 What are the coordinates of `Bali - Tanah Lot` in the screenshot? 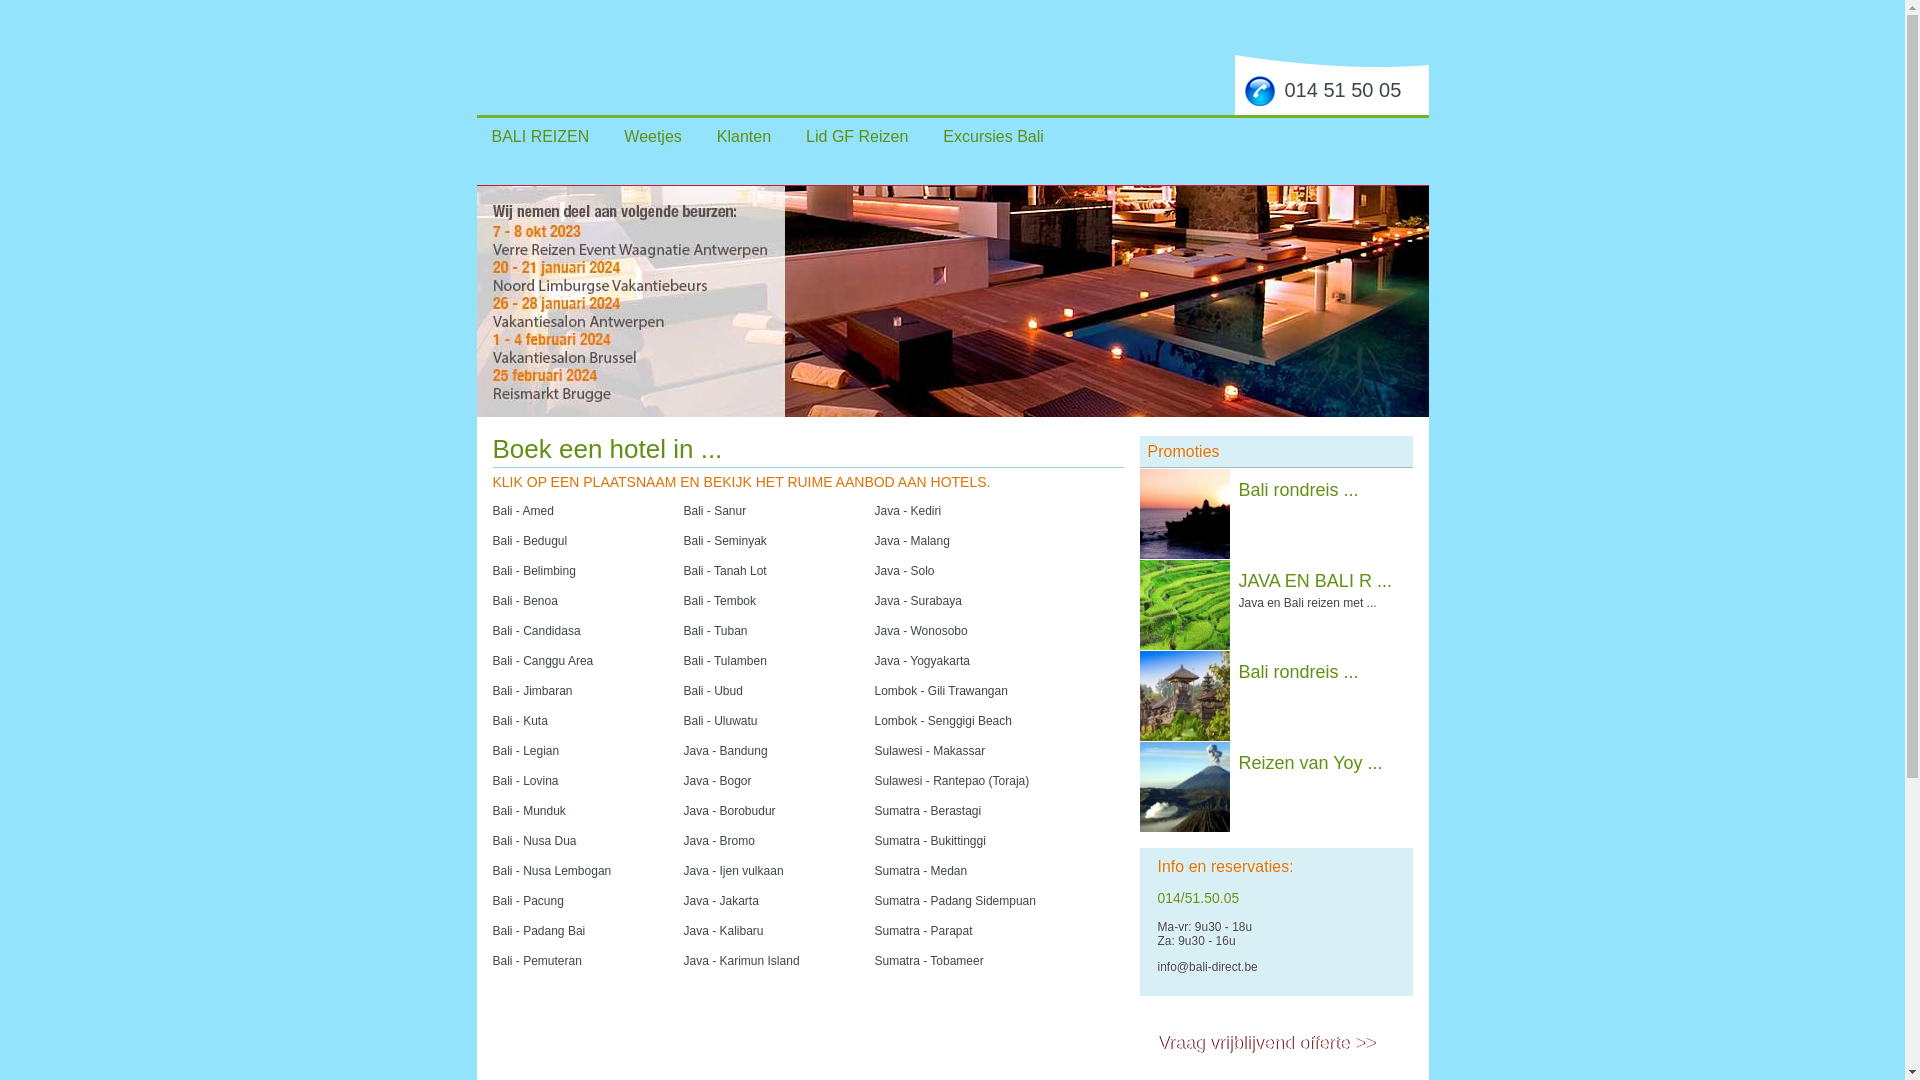 It's located at (726, 570).